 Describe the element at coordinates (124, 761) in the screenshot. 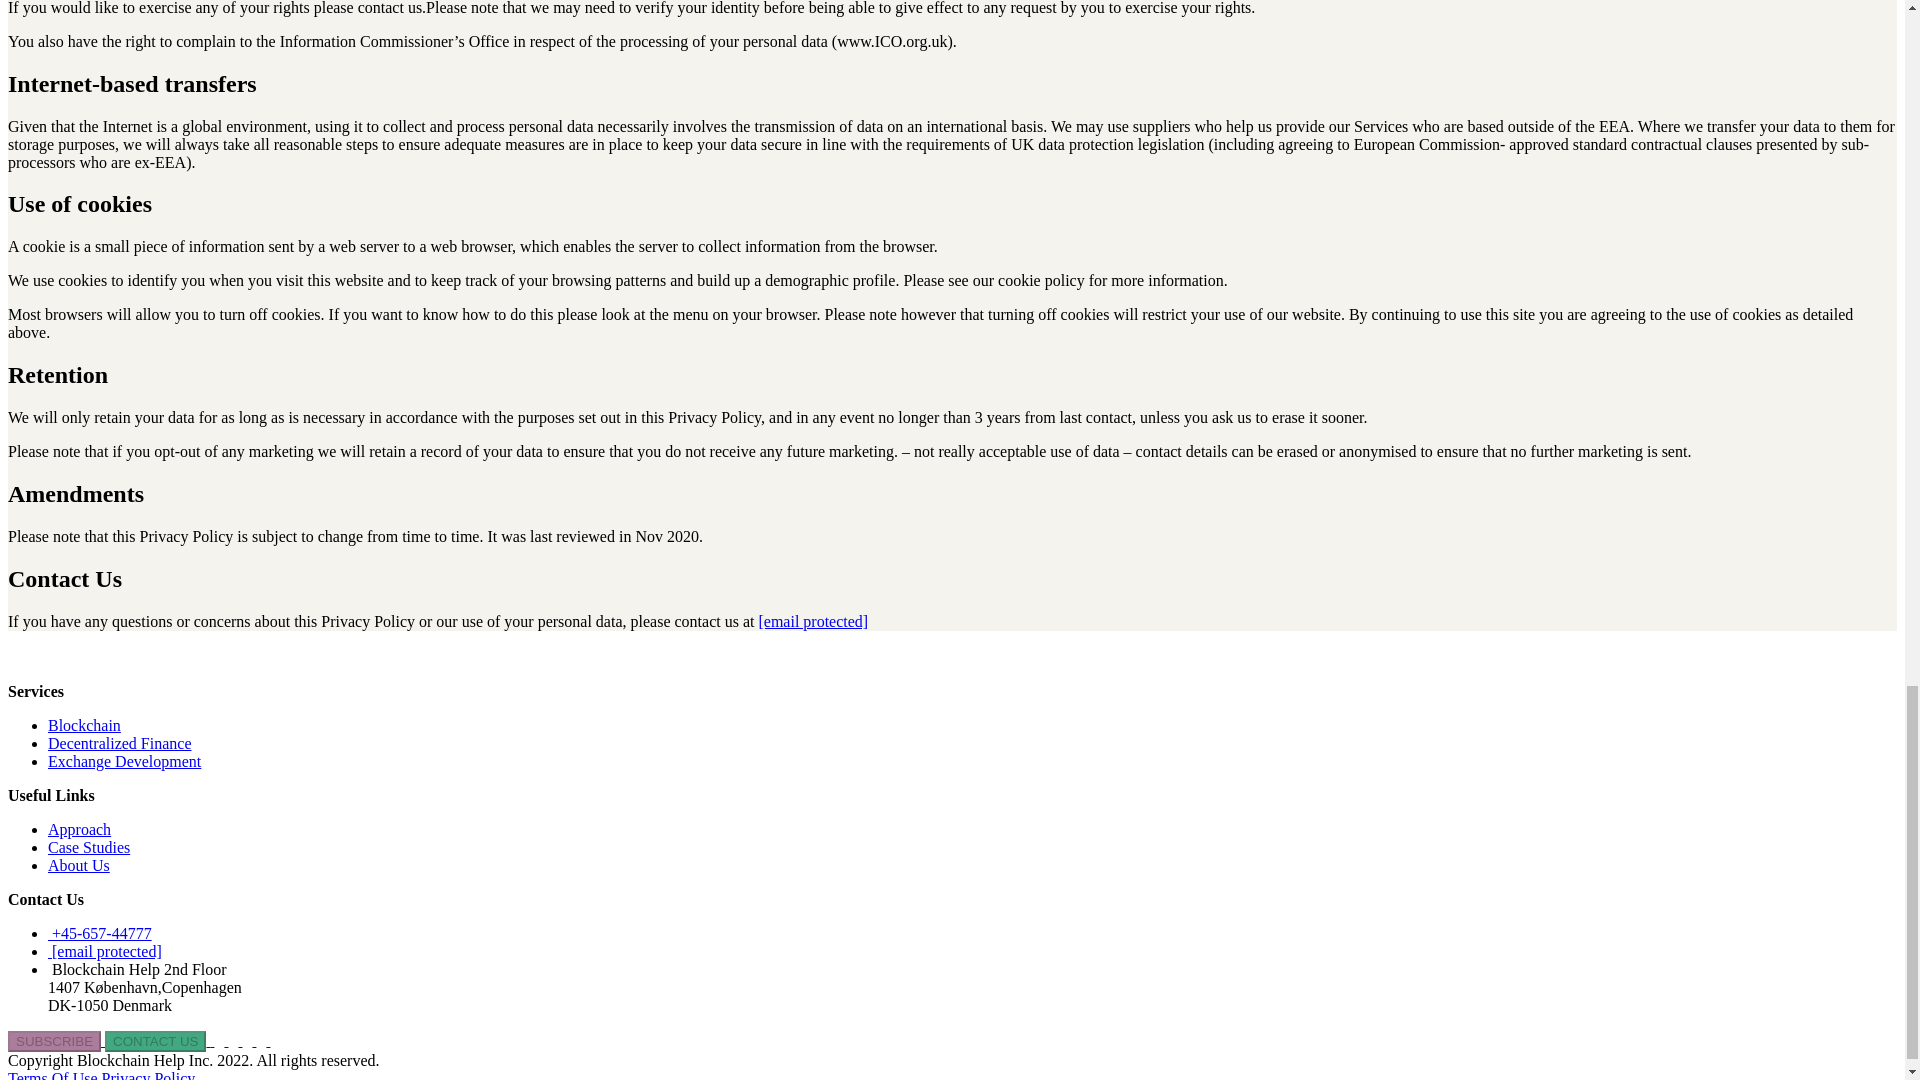

I see `Exchange Development` at that location.